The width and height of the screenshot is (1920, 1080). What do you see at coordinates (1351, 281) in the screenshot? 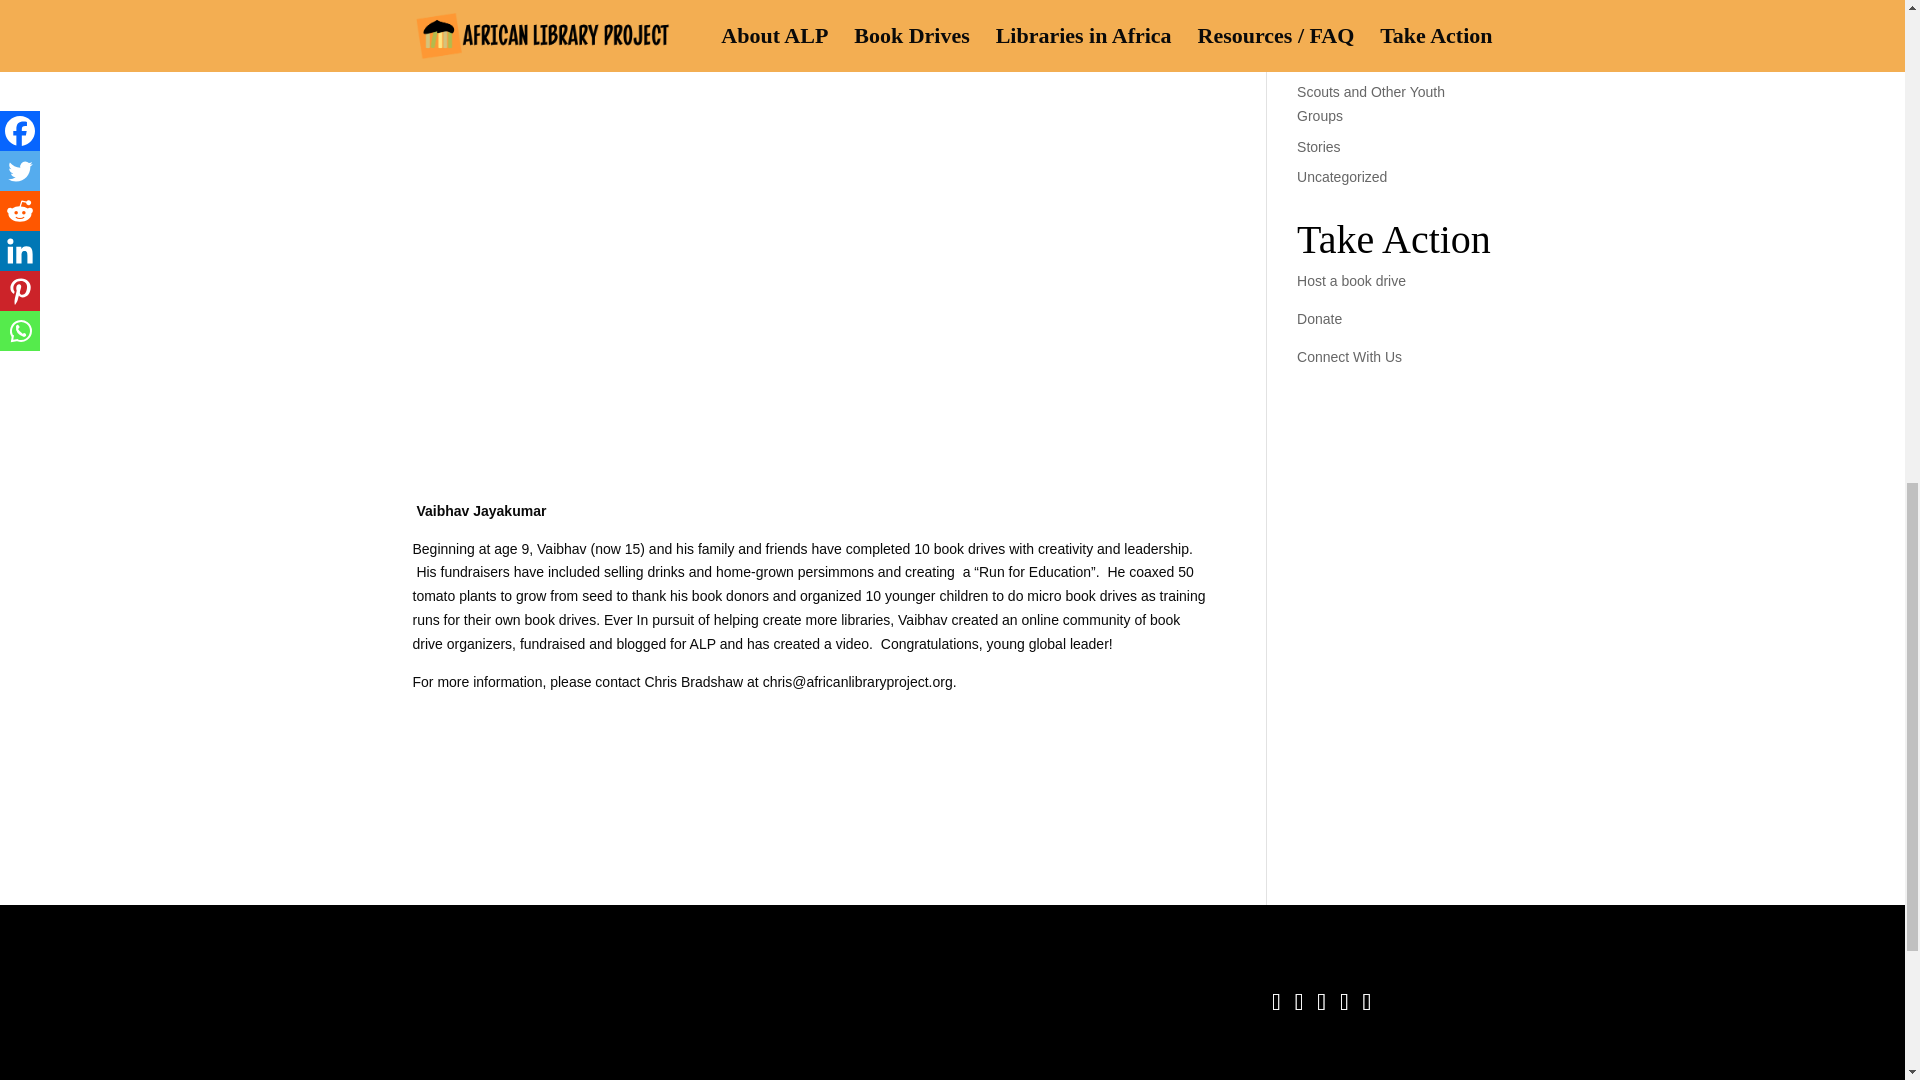
I see `Host a book drive` at bounding box center [1351, 281].